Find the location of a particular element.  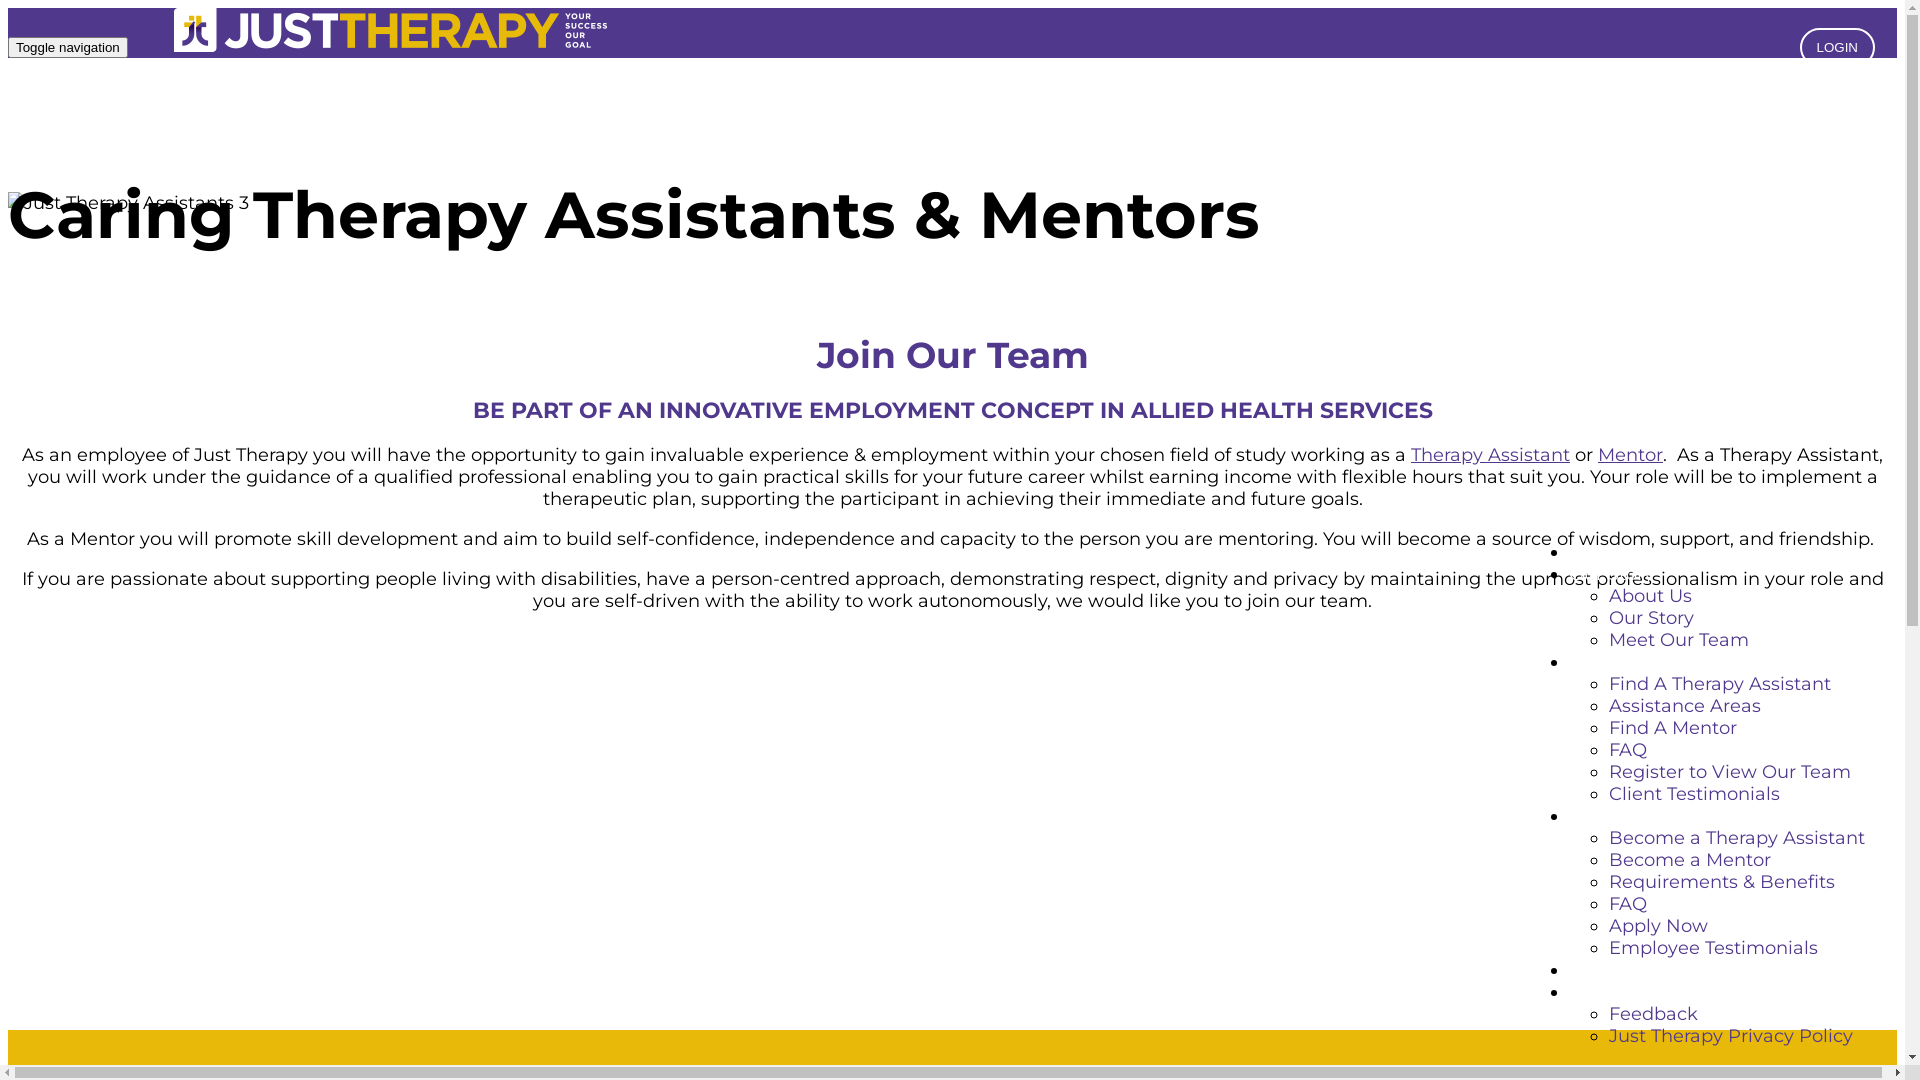

Register to View Our Team is located at coordinates (1730, 772).